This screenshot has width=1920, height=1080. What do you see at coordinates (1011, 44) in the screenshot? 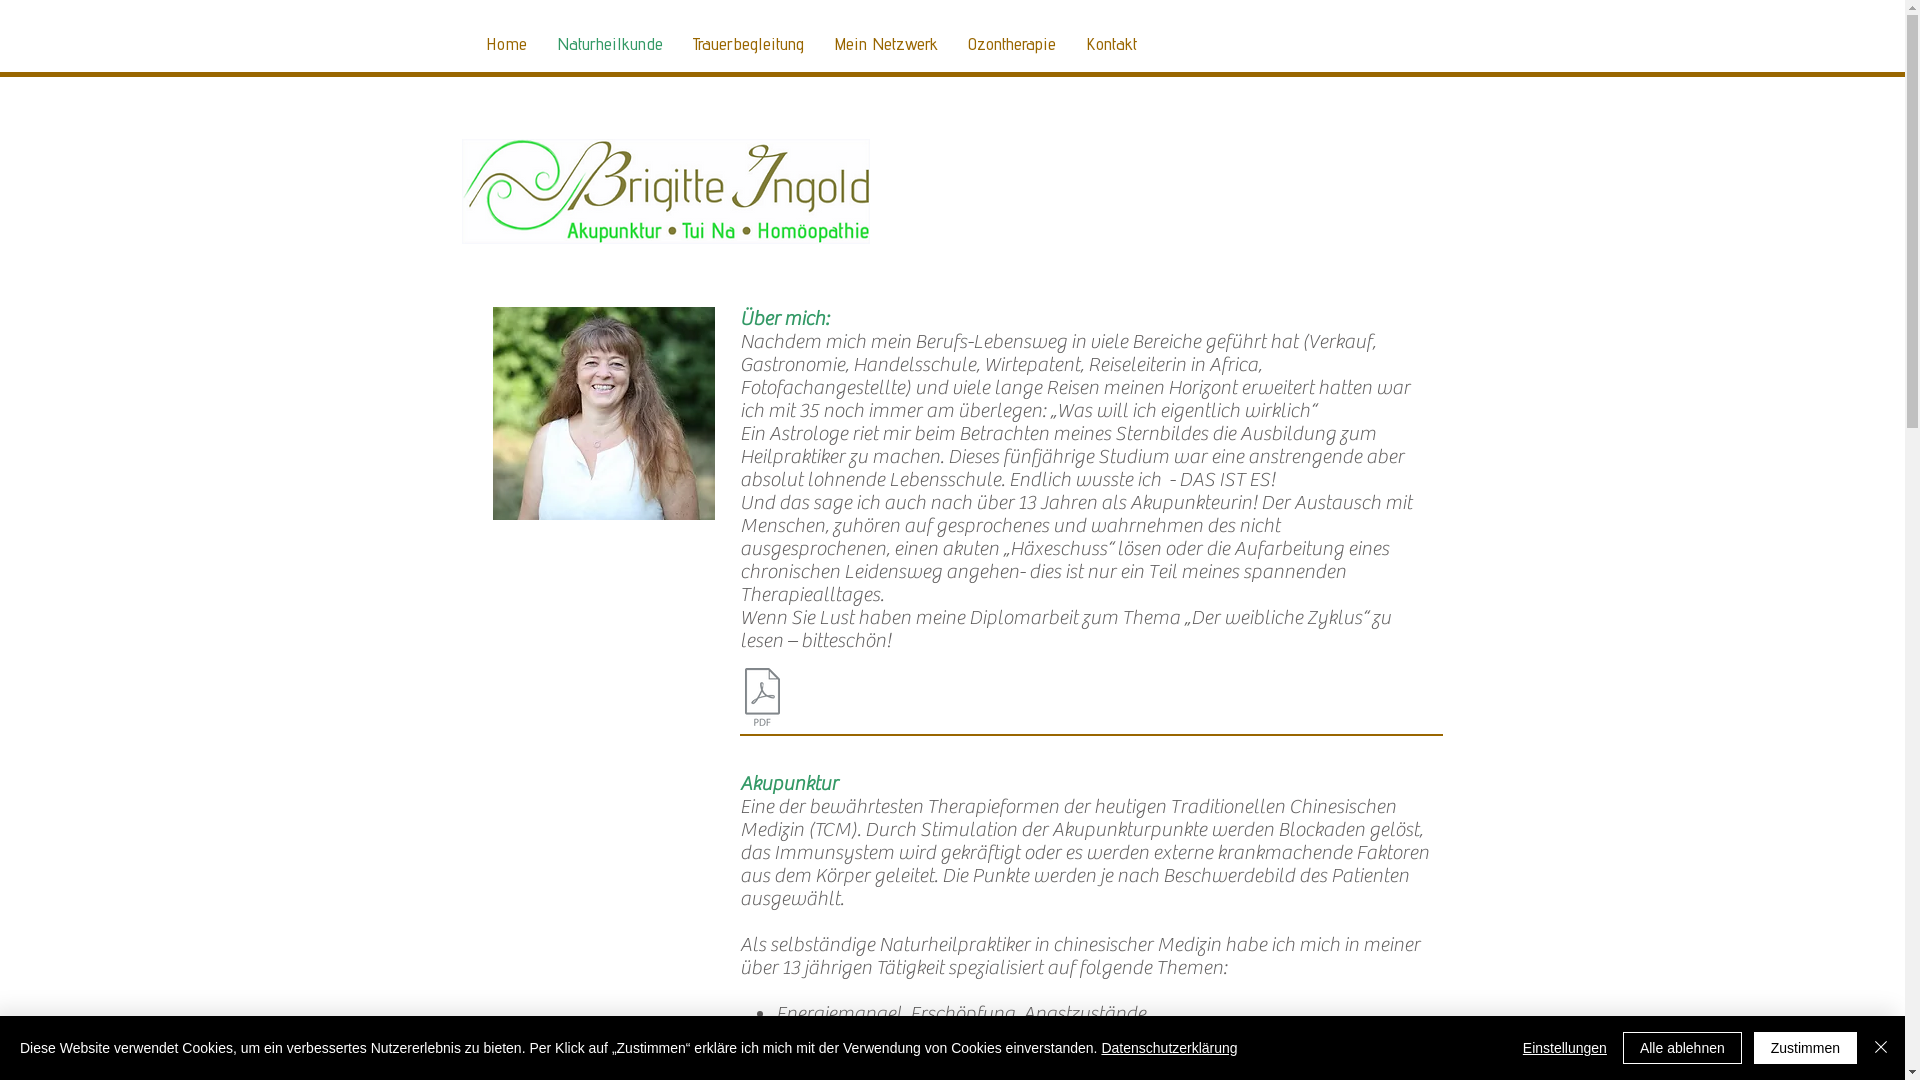
I see `Ozontherapie` at bounding box center [1011, 44].